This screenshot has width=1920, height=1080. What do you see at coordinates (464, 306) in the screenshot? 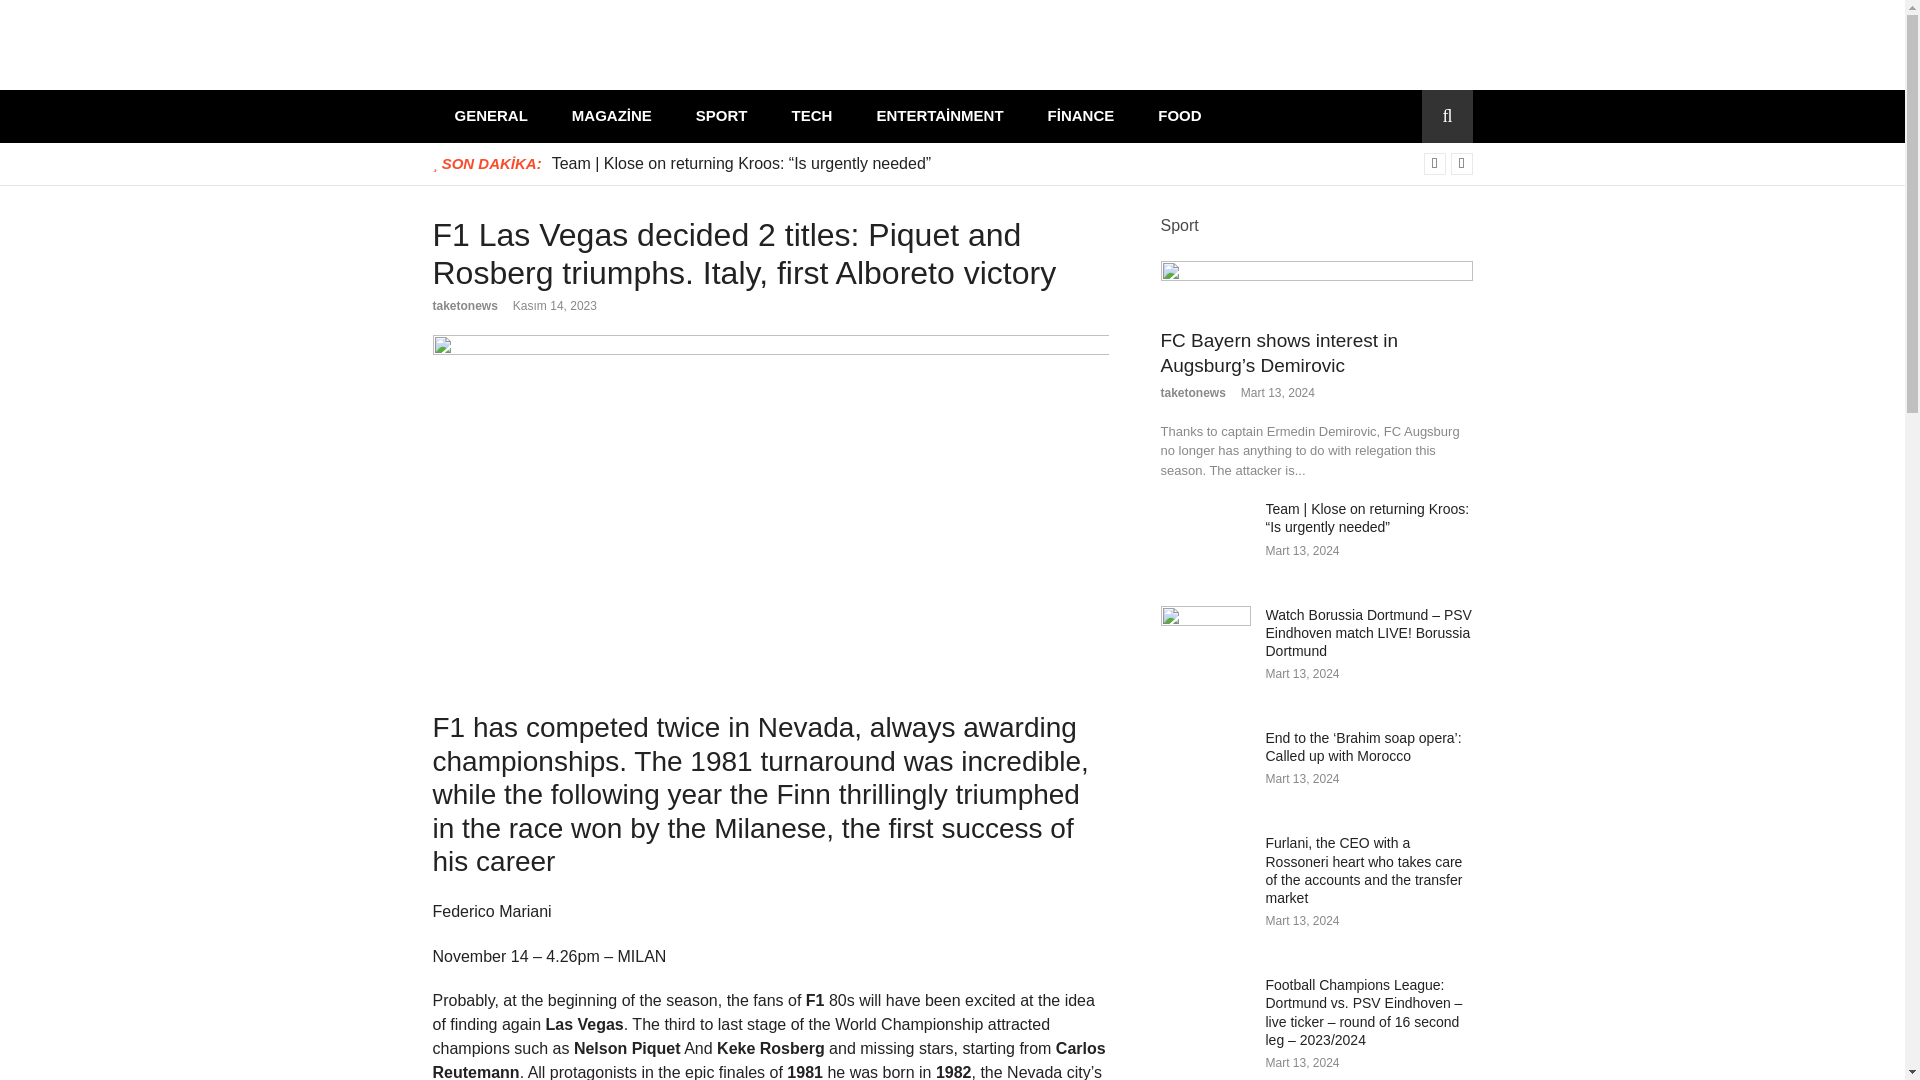
I see `taketonews` at bounding box center [464, 306].